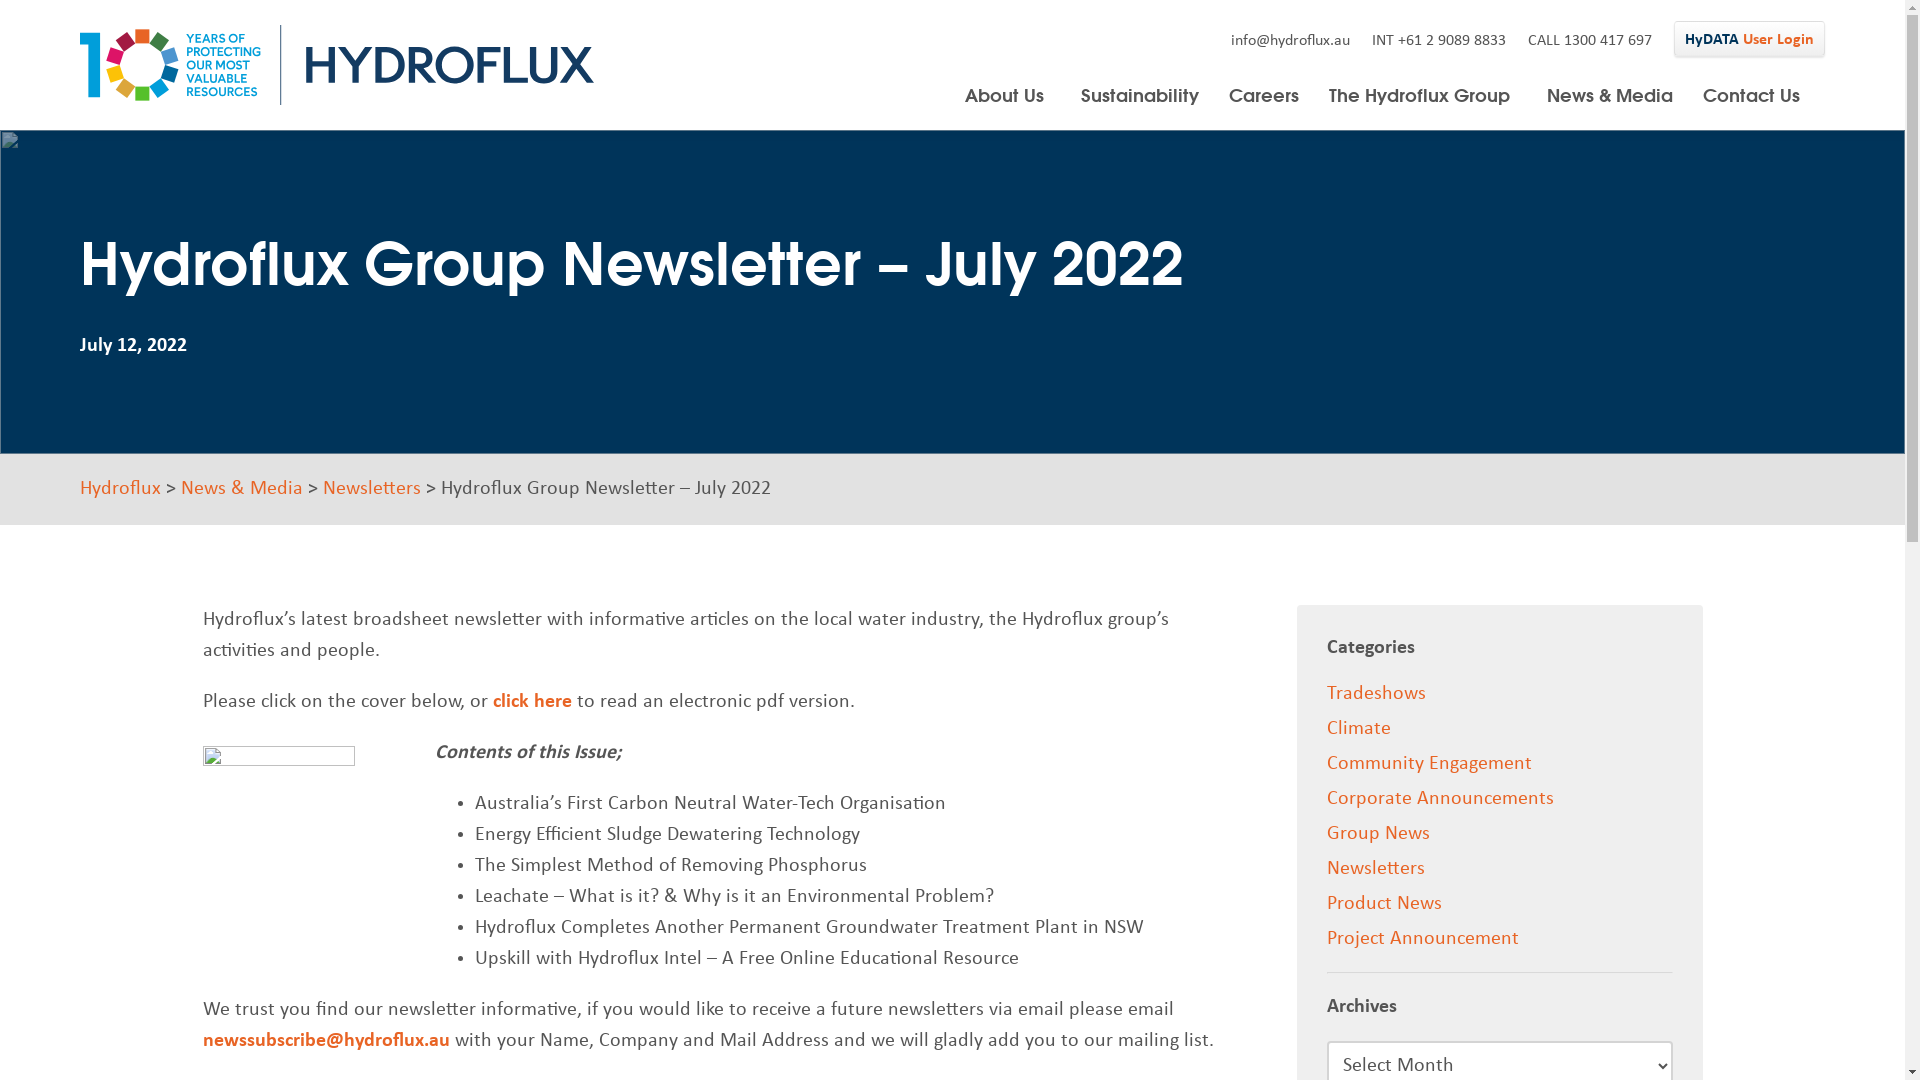  Describe the element at coordinates (326, 1041) in the screenshot. I see `newssubscribe@hydroflux.au` at that location.